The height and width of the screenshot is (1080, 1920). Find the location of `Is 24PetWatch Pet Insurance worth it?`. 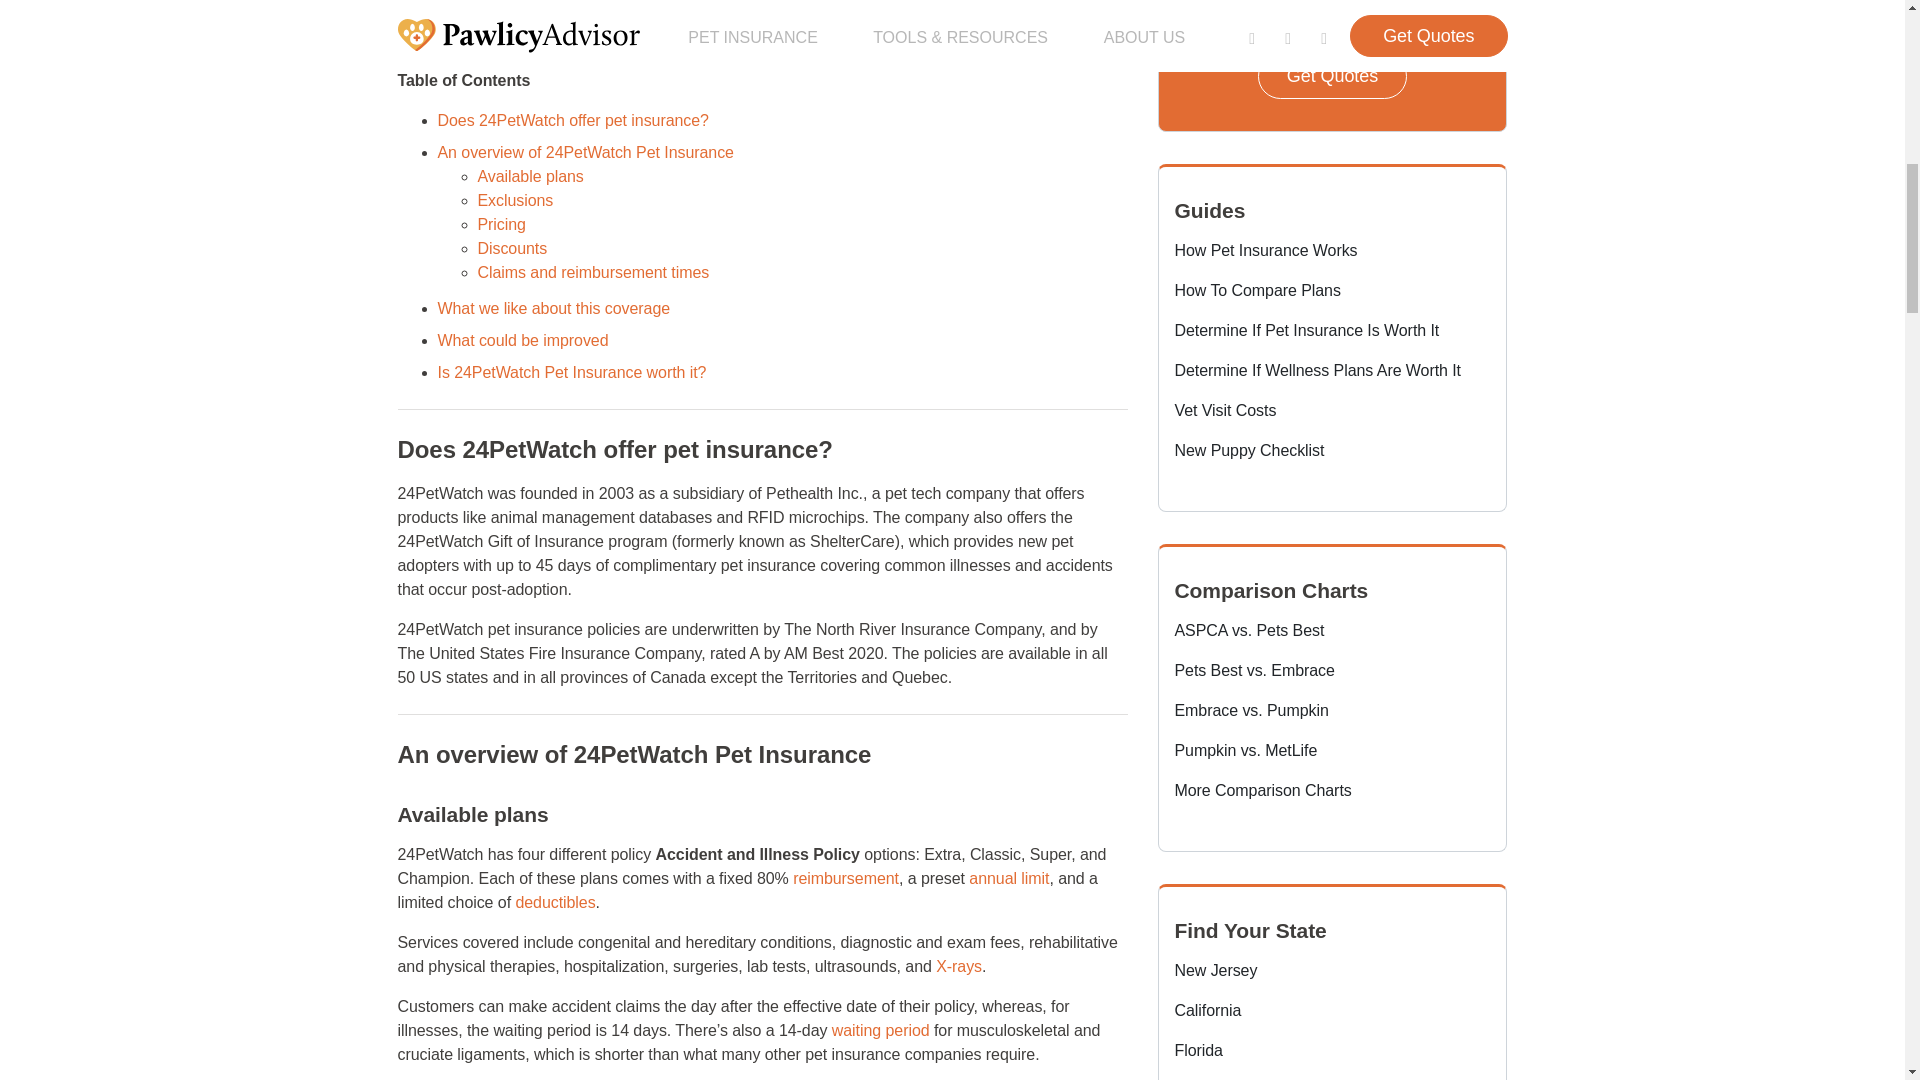

Is 24PetWatch Pet Insurance worth it? is located at coordinates (572, 372).